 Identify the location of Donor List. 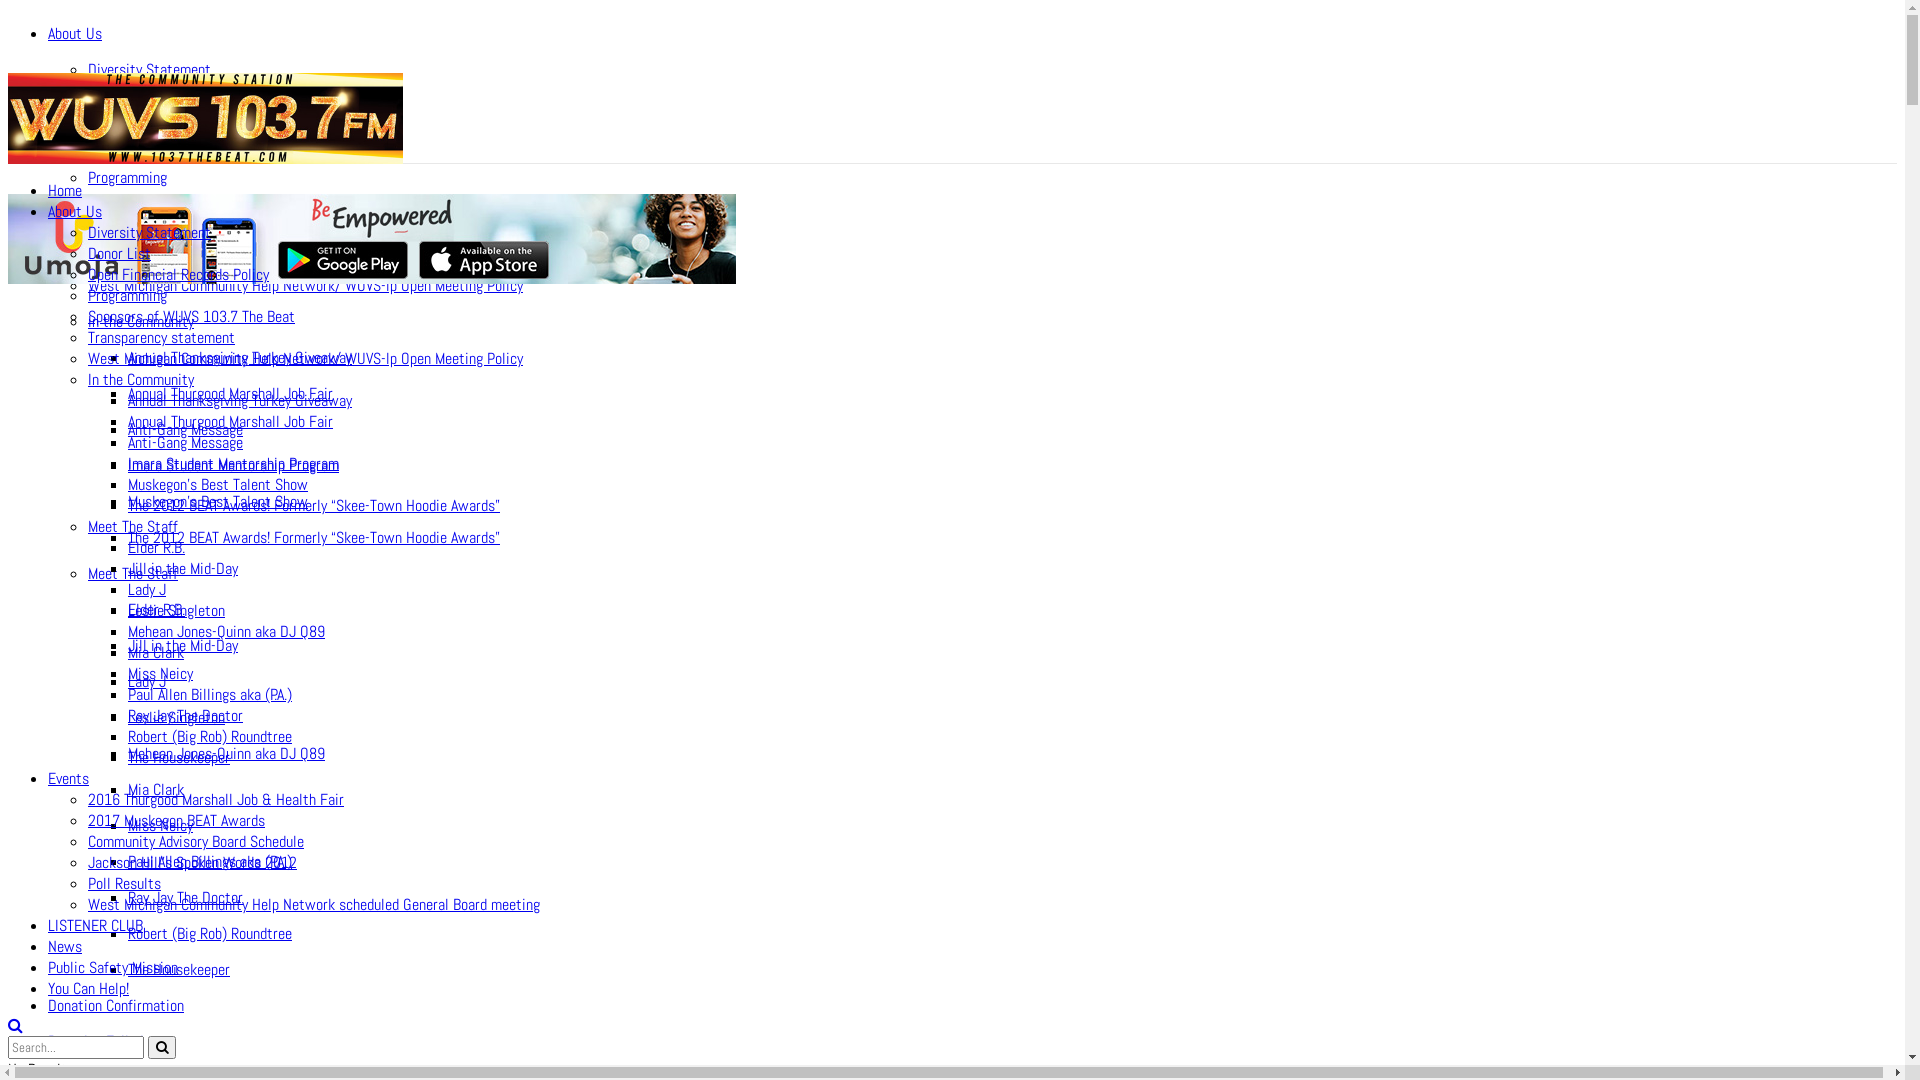
(120, 254).